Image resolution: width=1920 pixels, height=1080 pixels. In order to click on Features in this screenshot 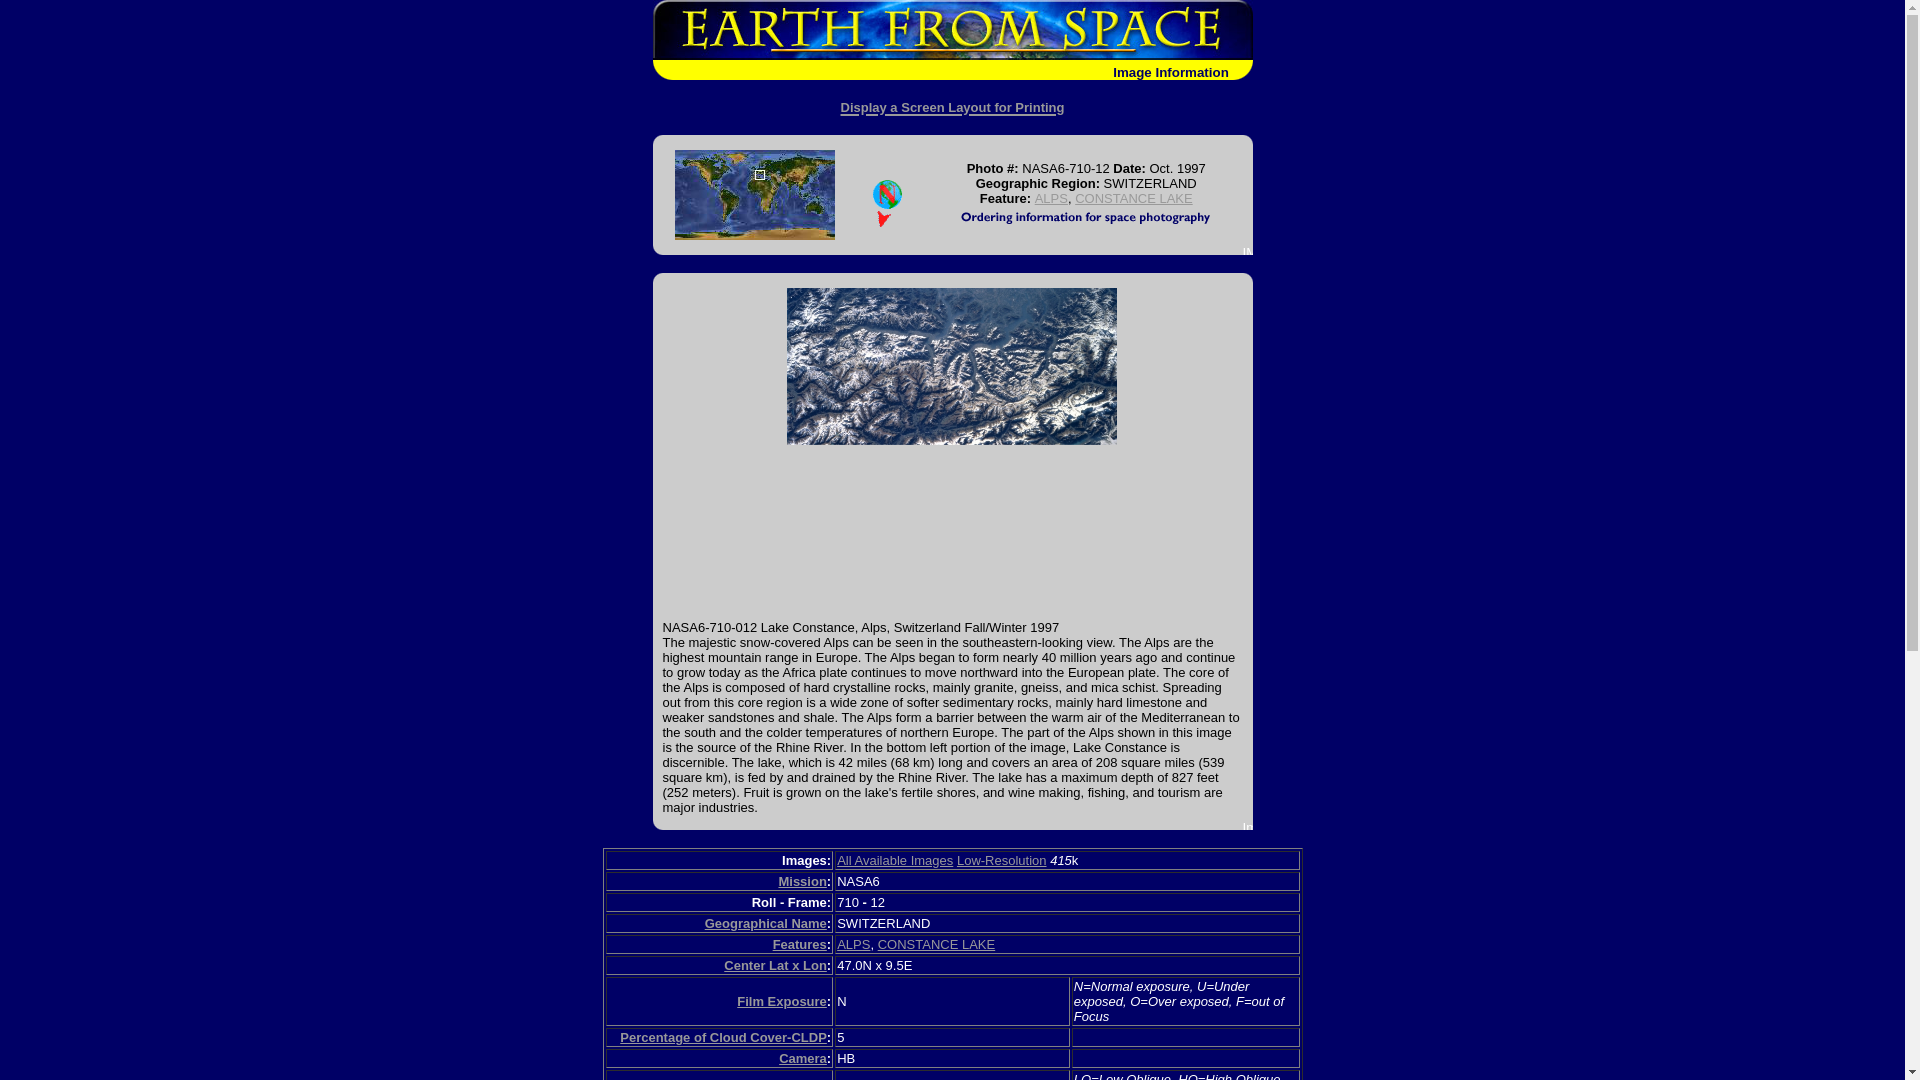, I will do `click(800, 944)`.